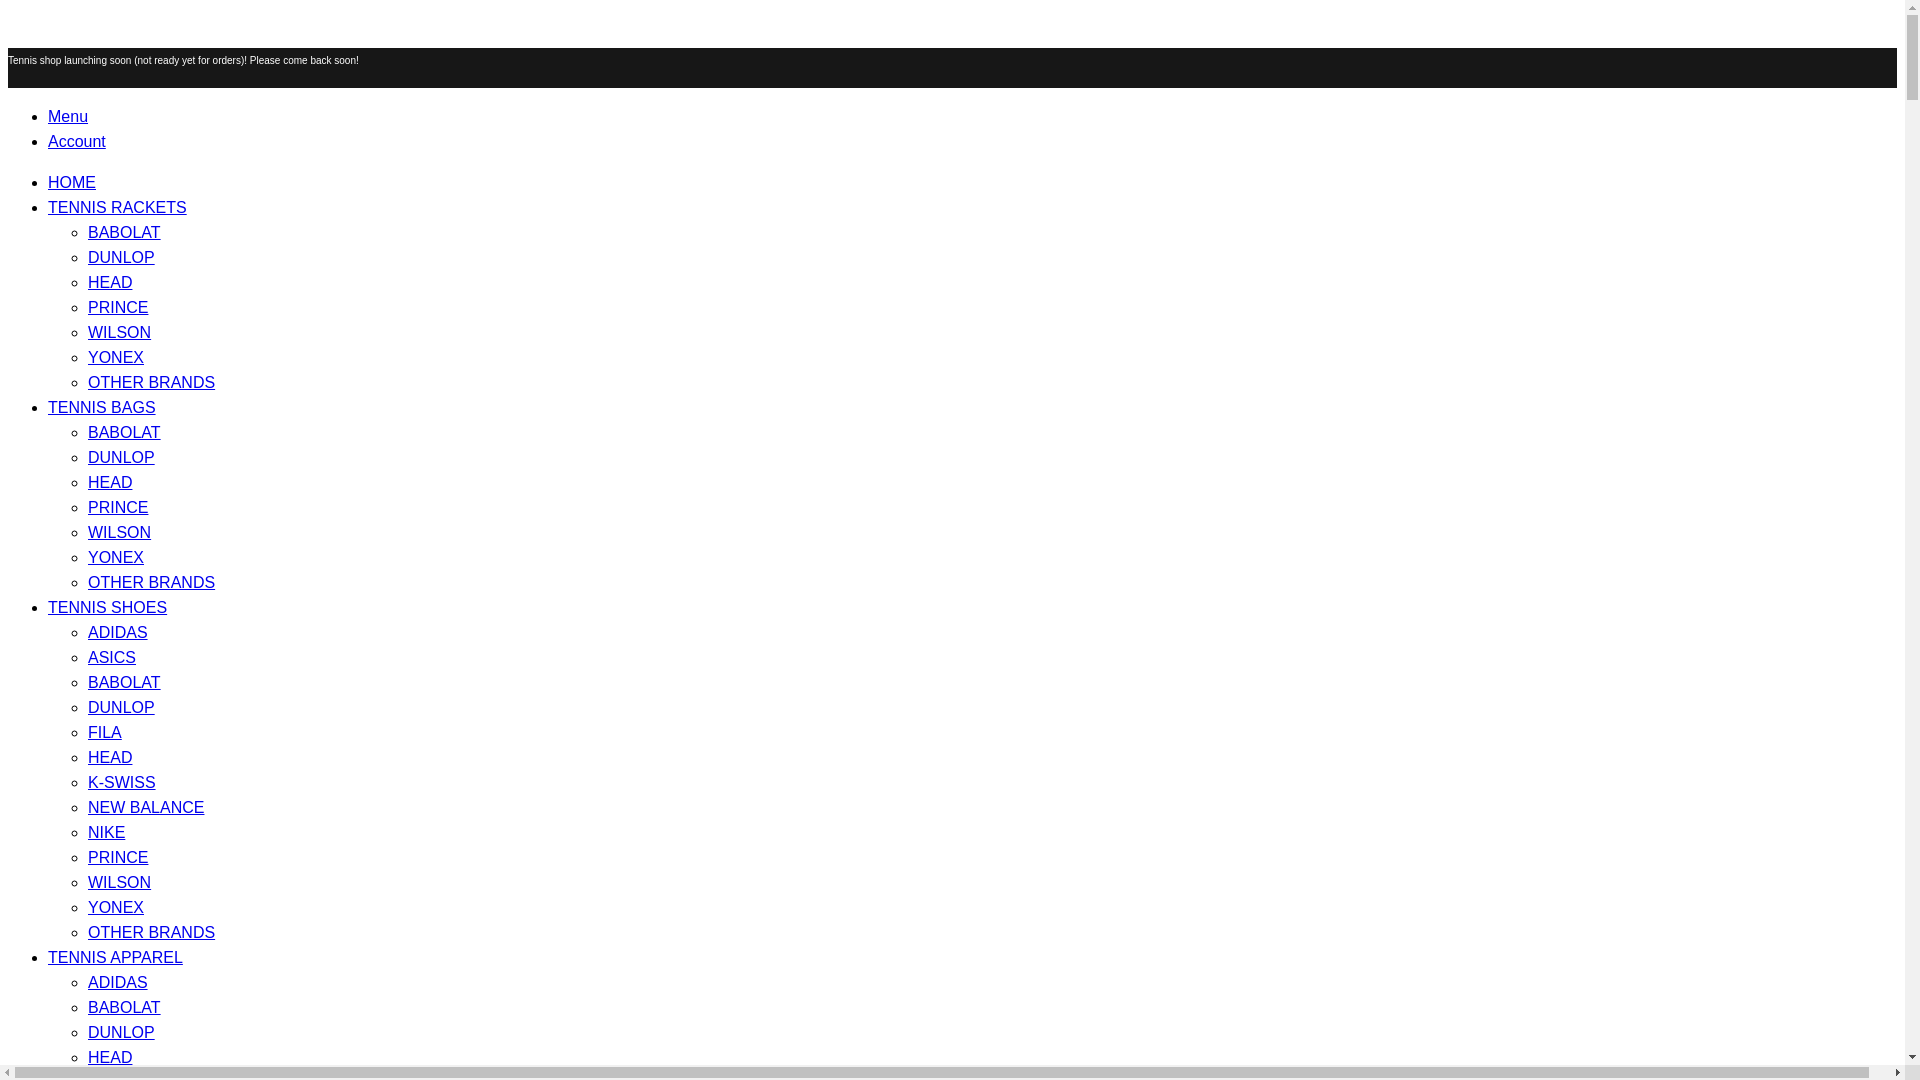 The width and height of the screenshot is (1920, 1080). Describe the element at coordinates (118, 308) in the screenshot. I see `PRINCE` at that location.